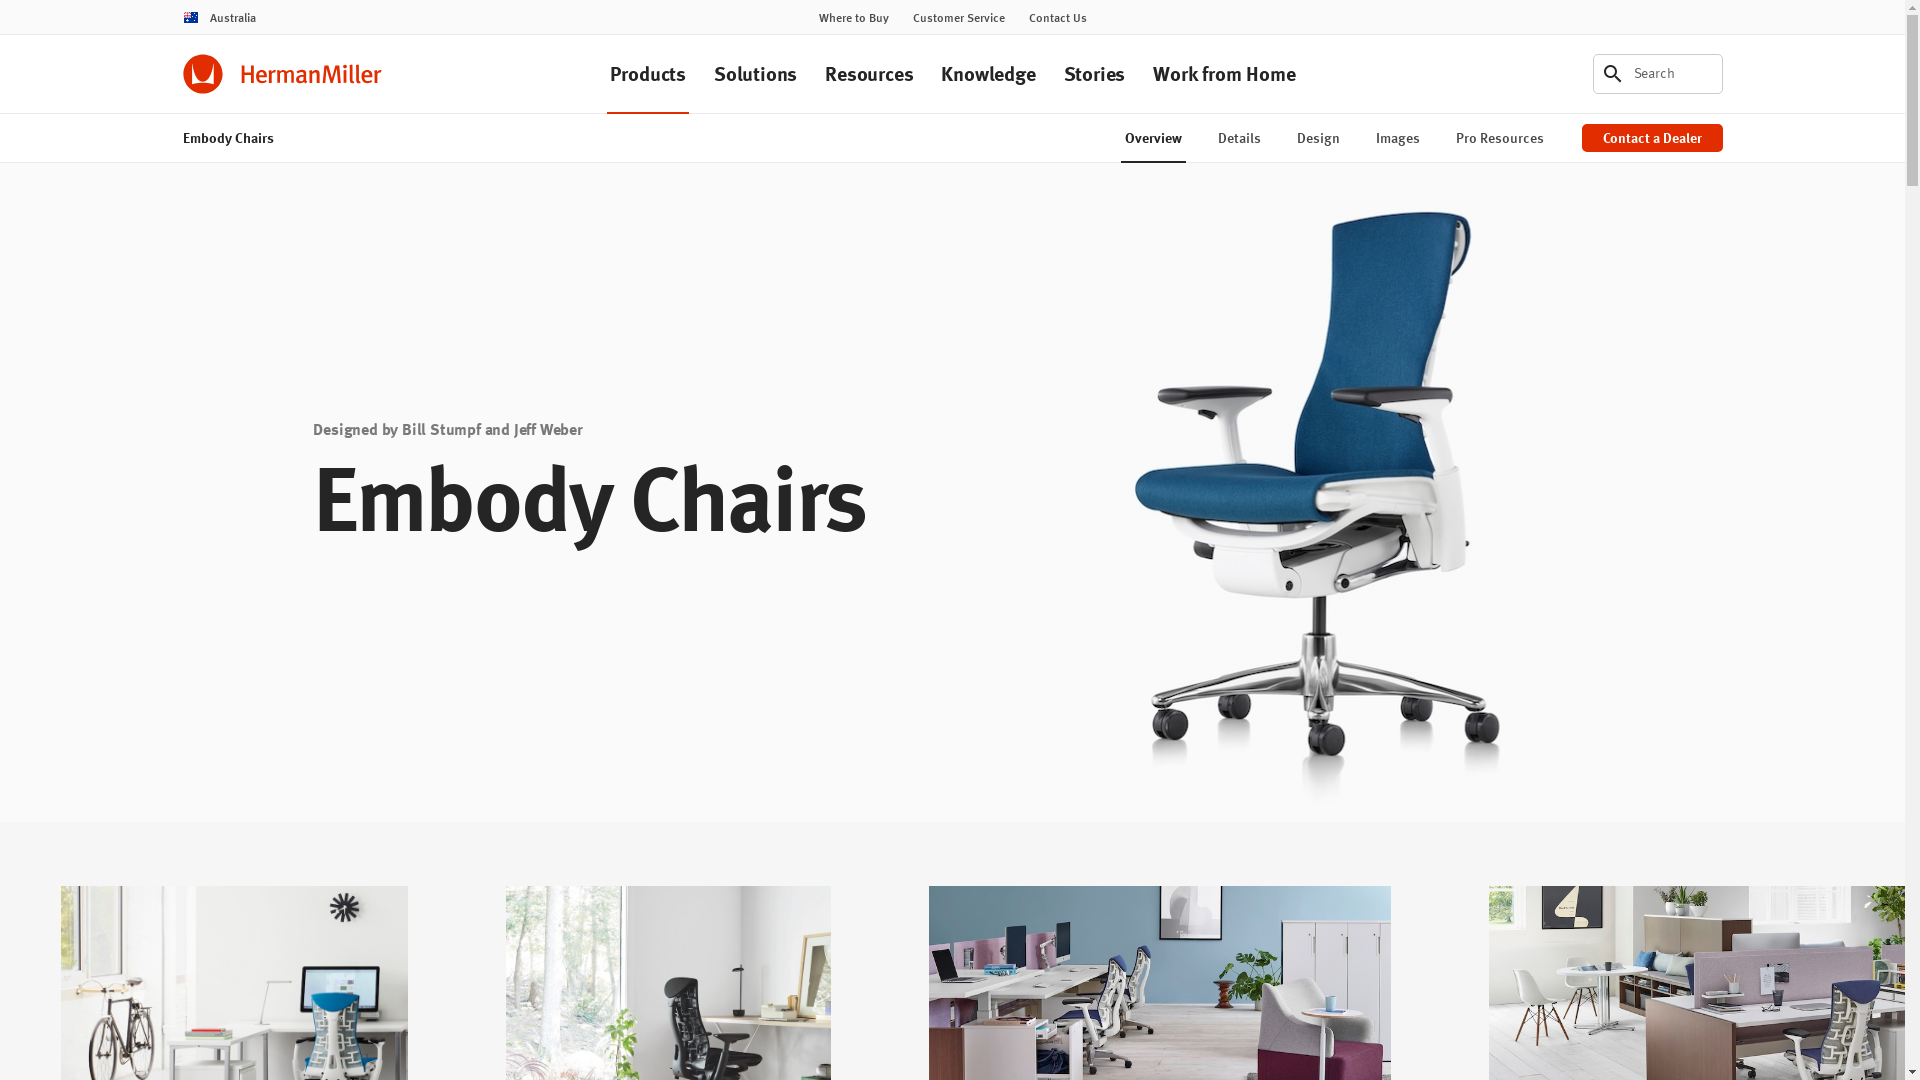  What do you see at coordinates (869, 73) in the screenshot?
I see `Resources` at bounding box center [869, 73].